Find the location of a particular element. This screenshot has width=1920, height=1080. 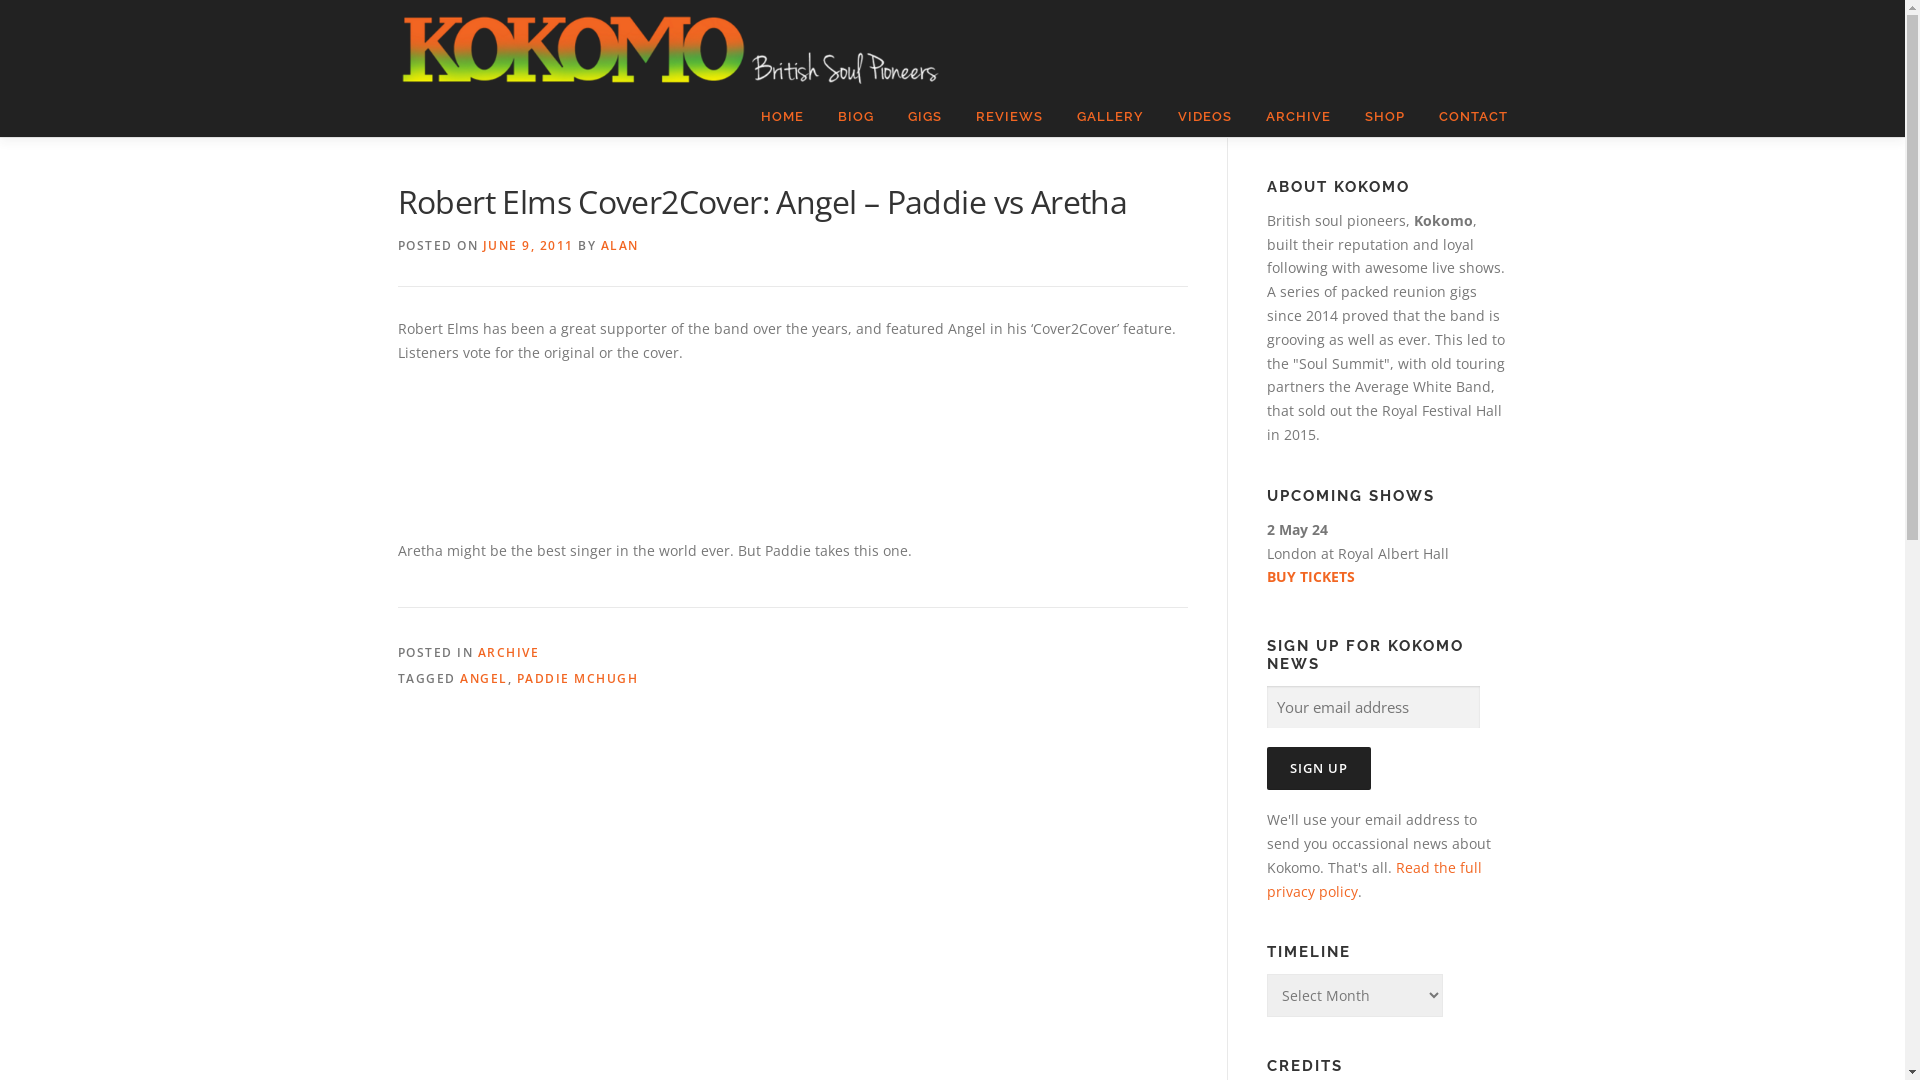

SHOP is located at coordinates (1385, 117).